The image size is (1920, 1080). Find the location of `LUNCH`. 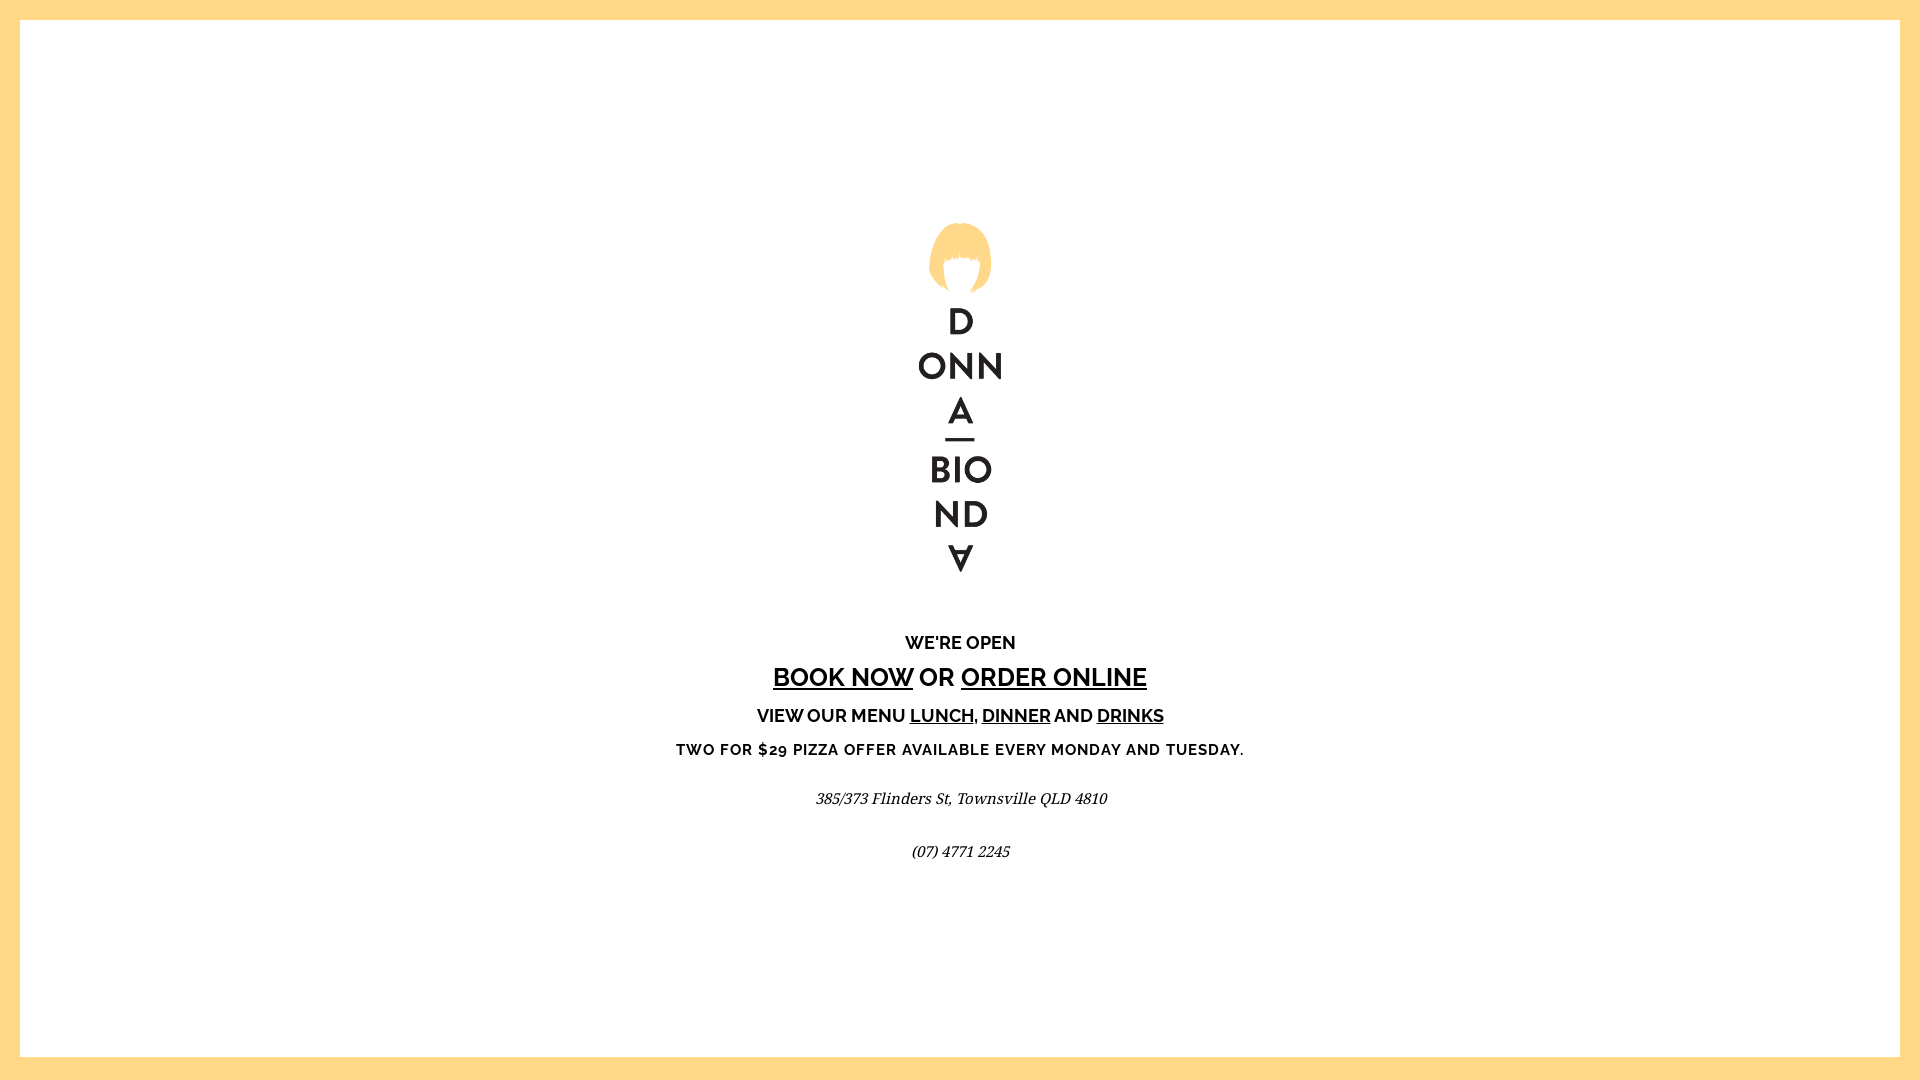

LUNCH is located at coordinates (942, 714).